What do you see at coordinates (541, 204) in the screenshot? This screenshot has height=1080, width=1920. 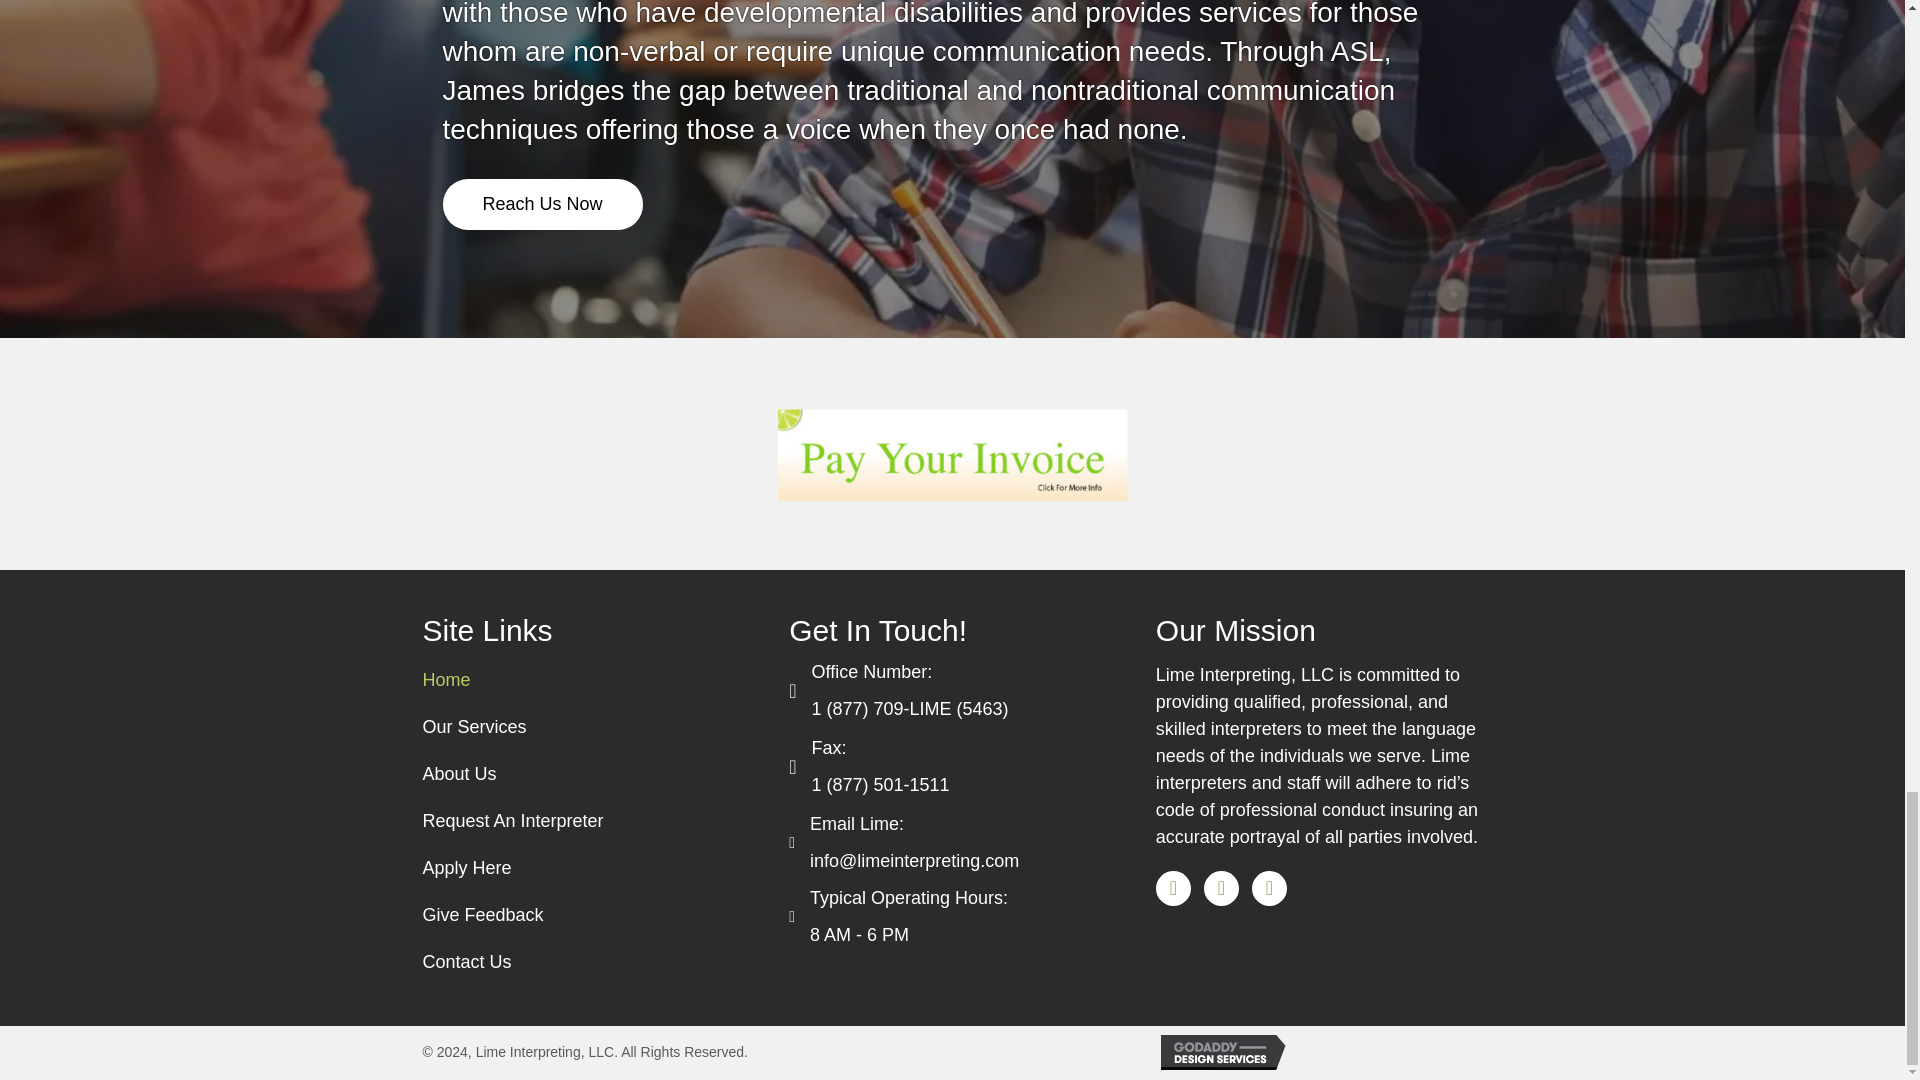 I see `Reach Us Now` at bounding box center [541, 204].